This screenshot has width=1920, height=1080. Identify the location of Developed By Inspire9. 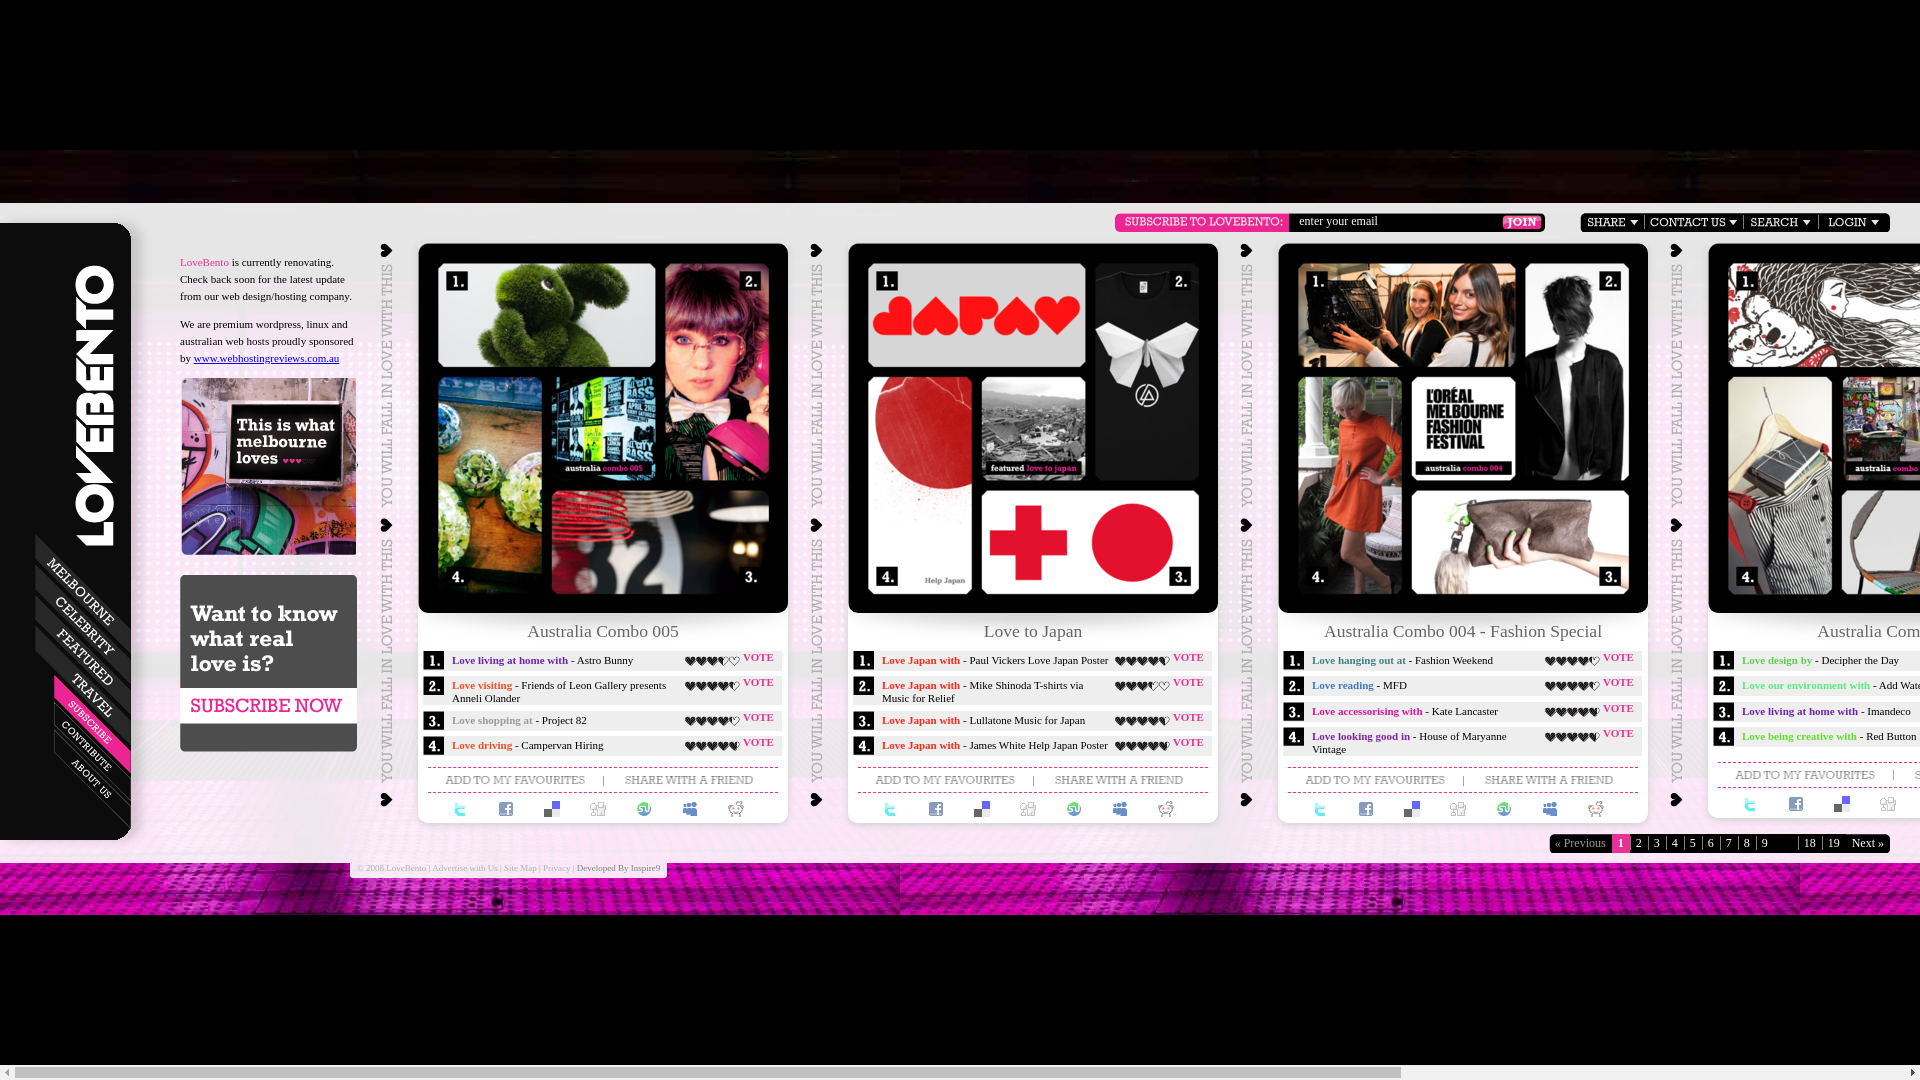
(618, 867).